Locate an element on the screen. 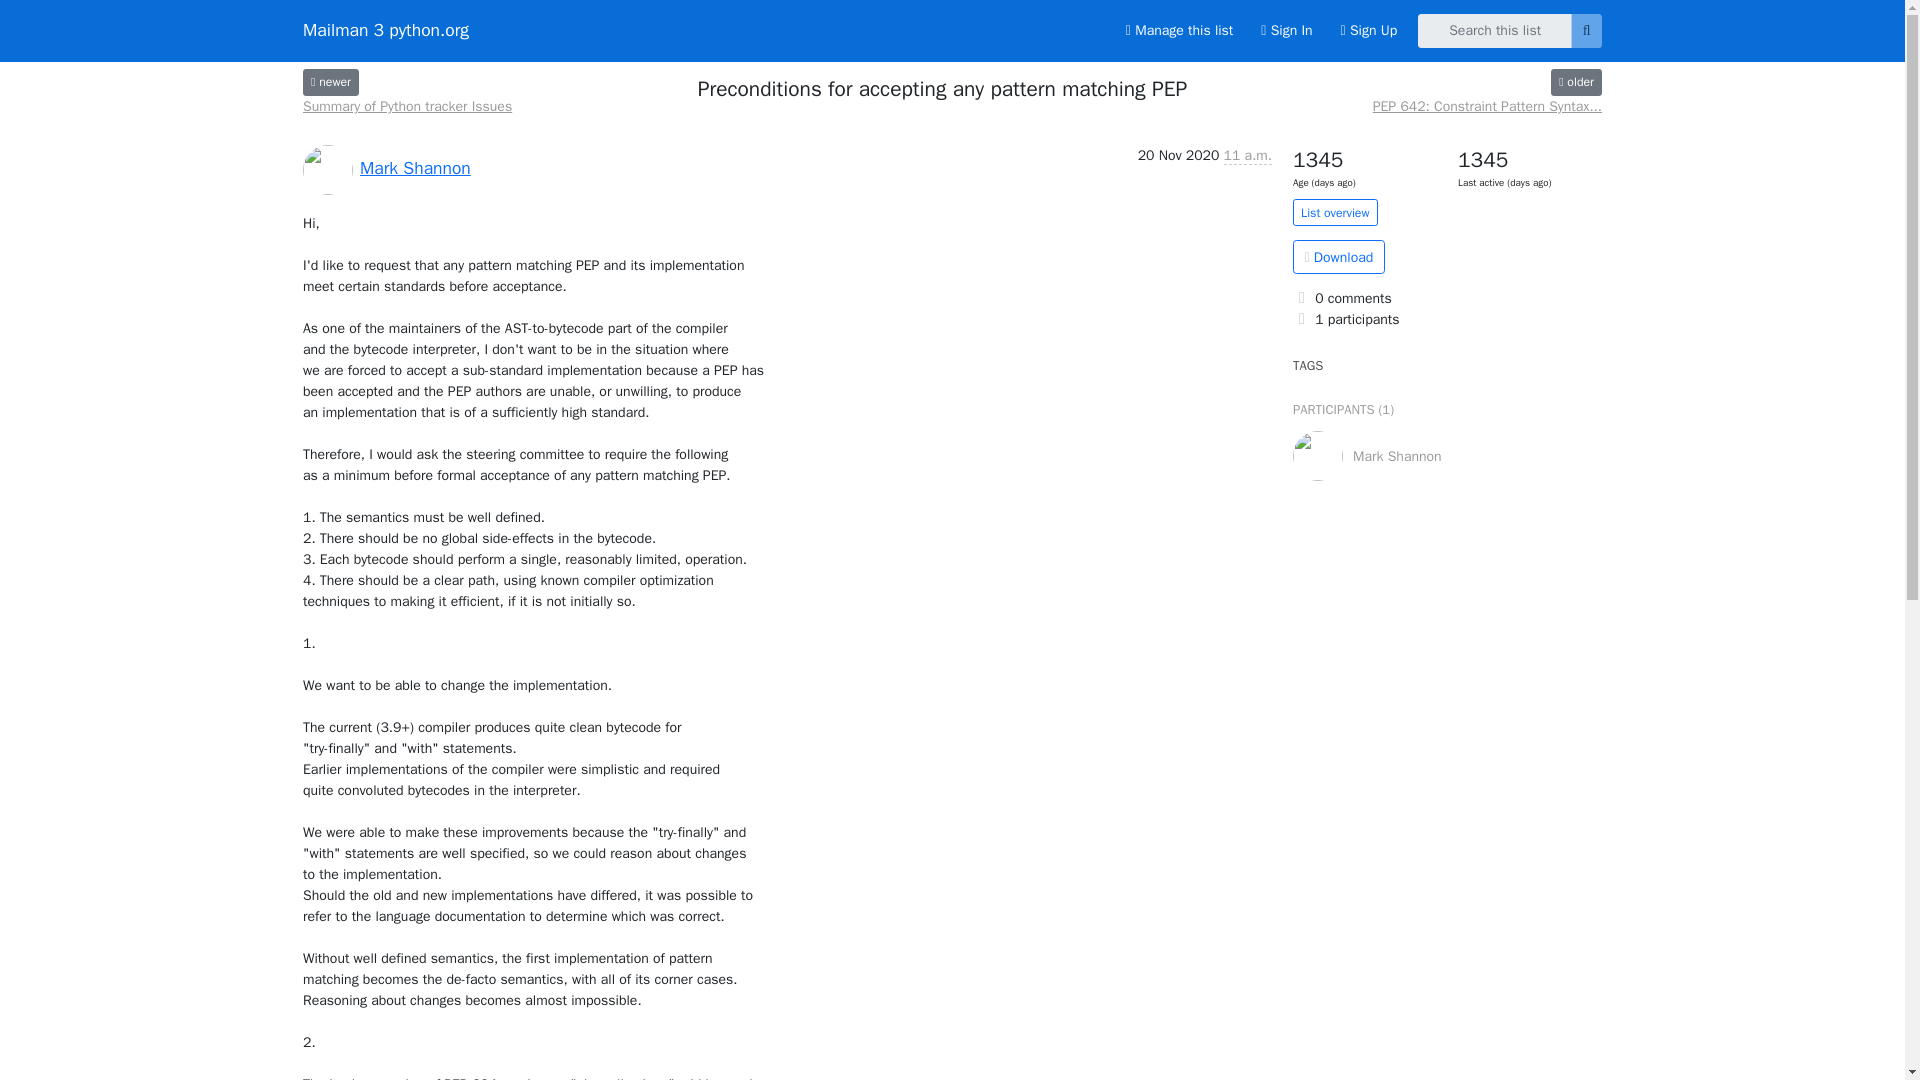  Mailman 3 python.org is located at coordinates (386, 30).